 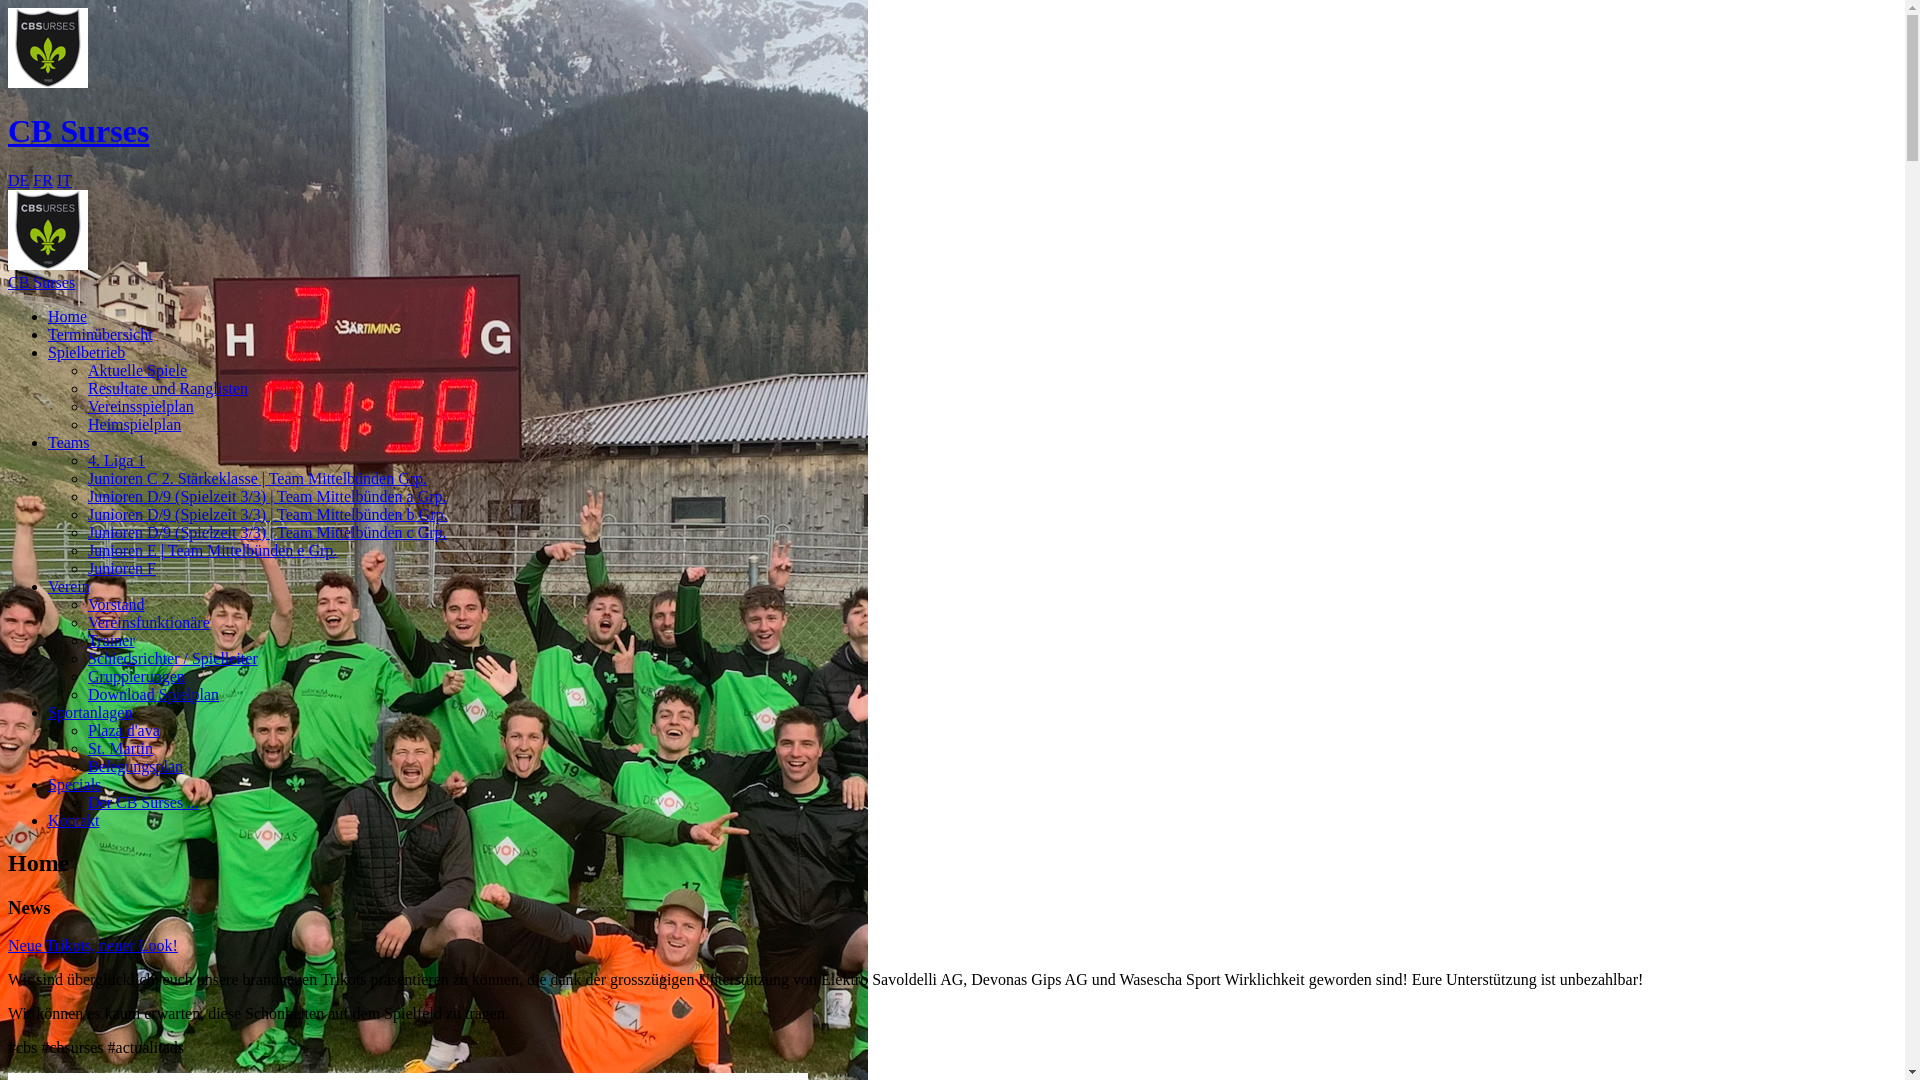 I want to click on Download Spielplan, so click(x=154, y=694).